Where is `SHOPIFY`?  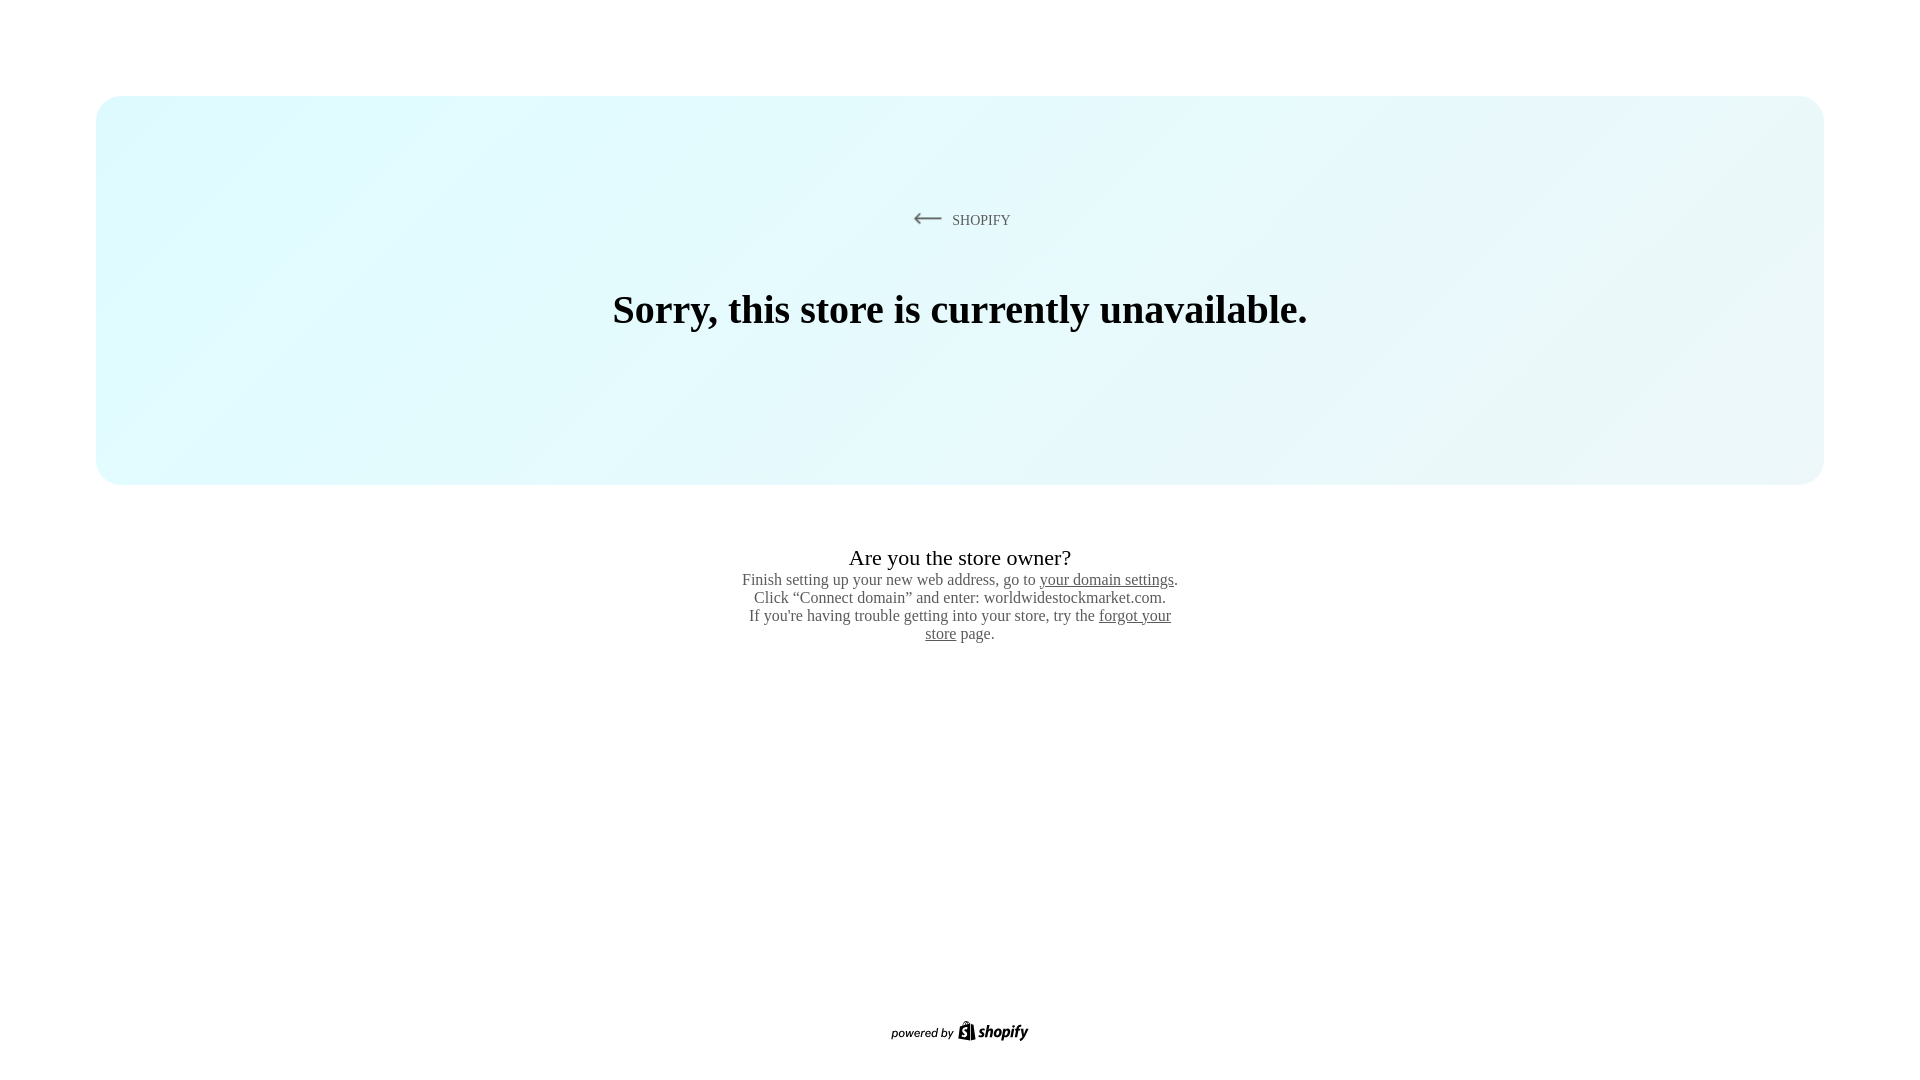
SHOPIFY is located at coordinates (958, 219).